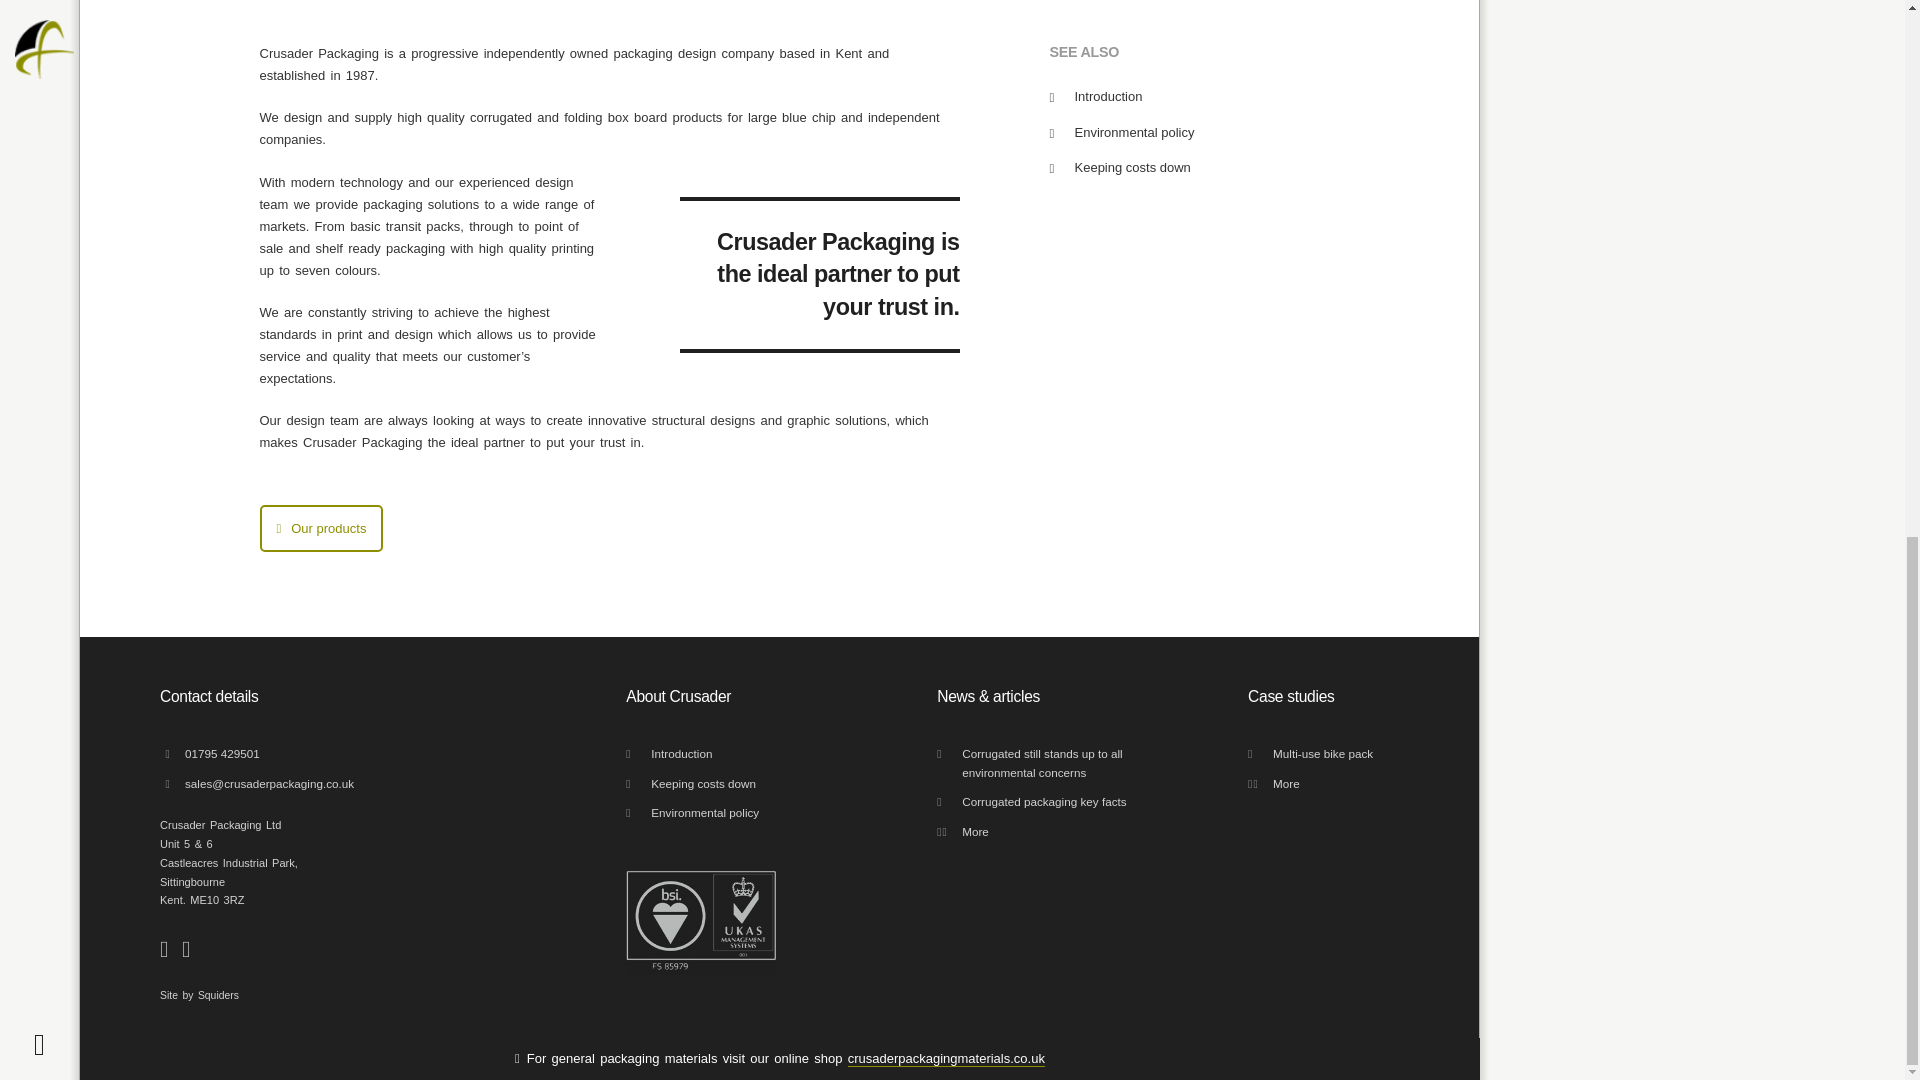 This screenshot has width=1920, height=1080. I want to click on Keeping costs down, so click(753, 786).